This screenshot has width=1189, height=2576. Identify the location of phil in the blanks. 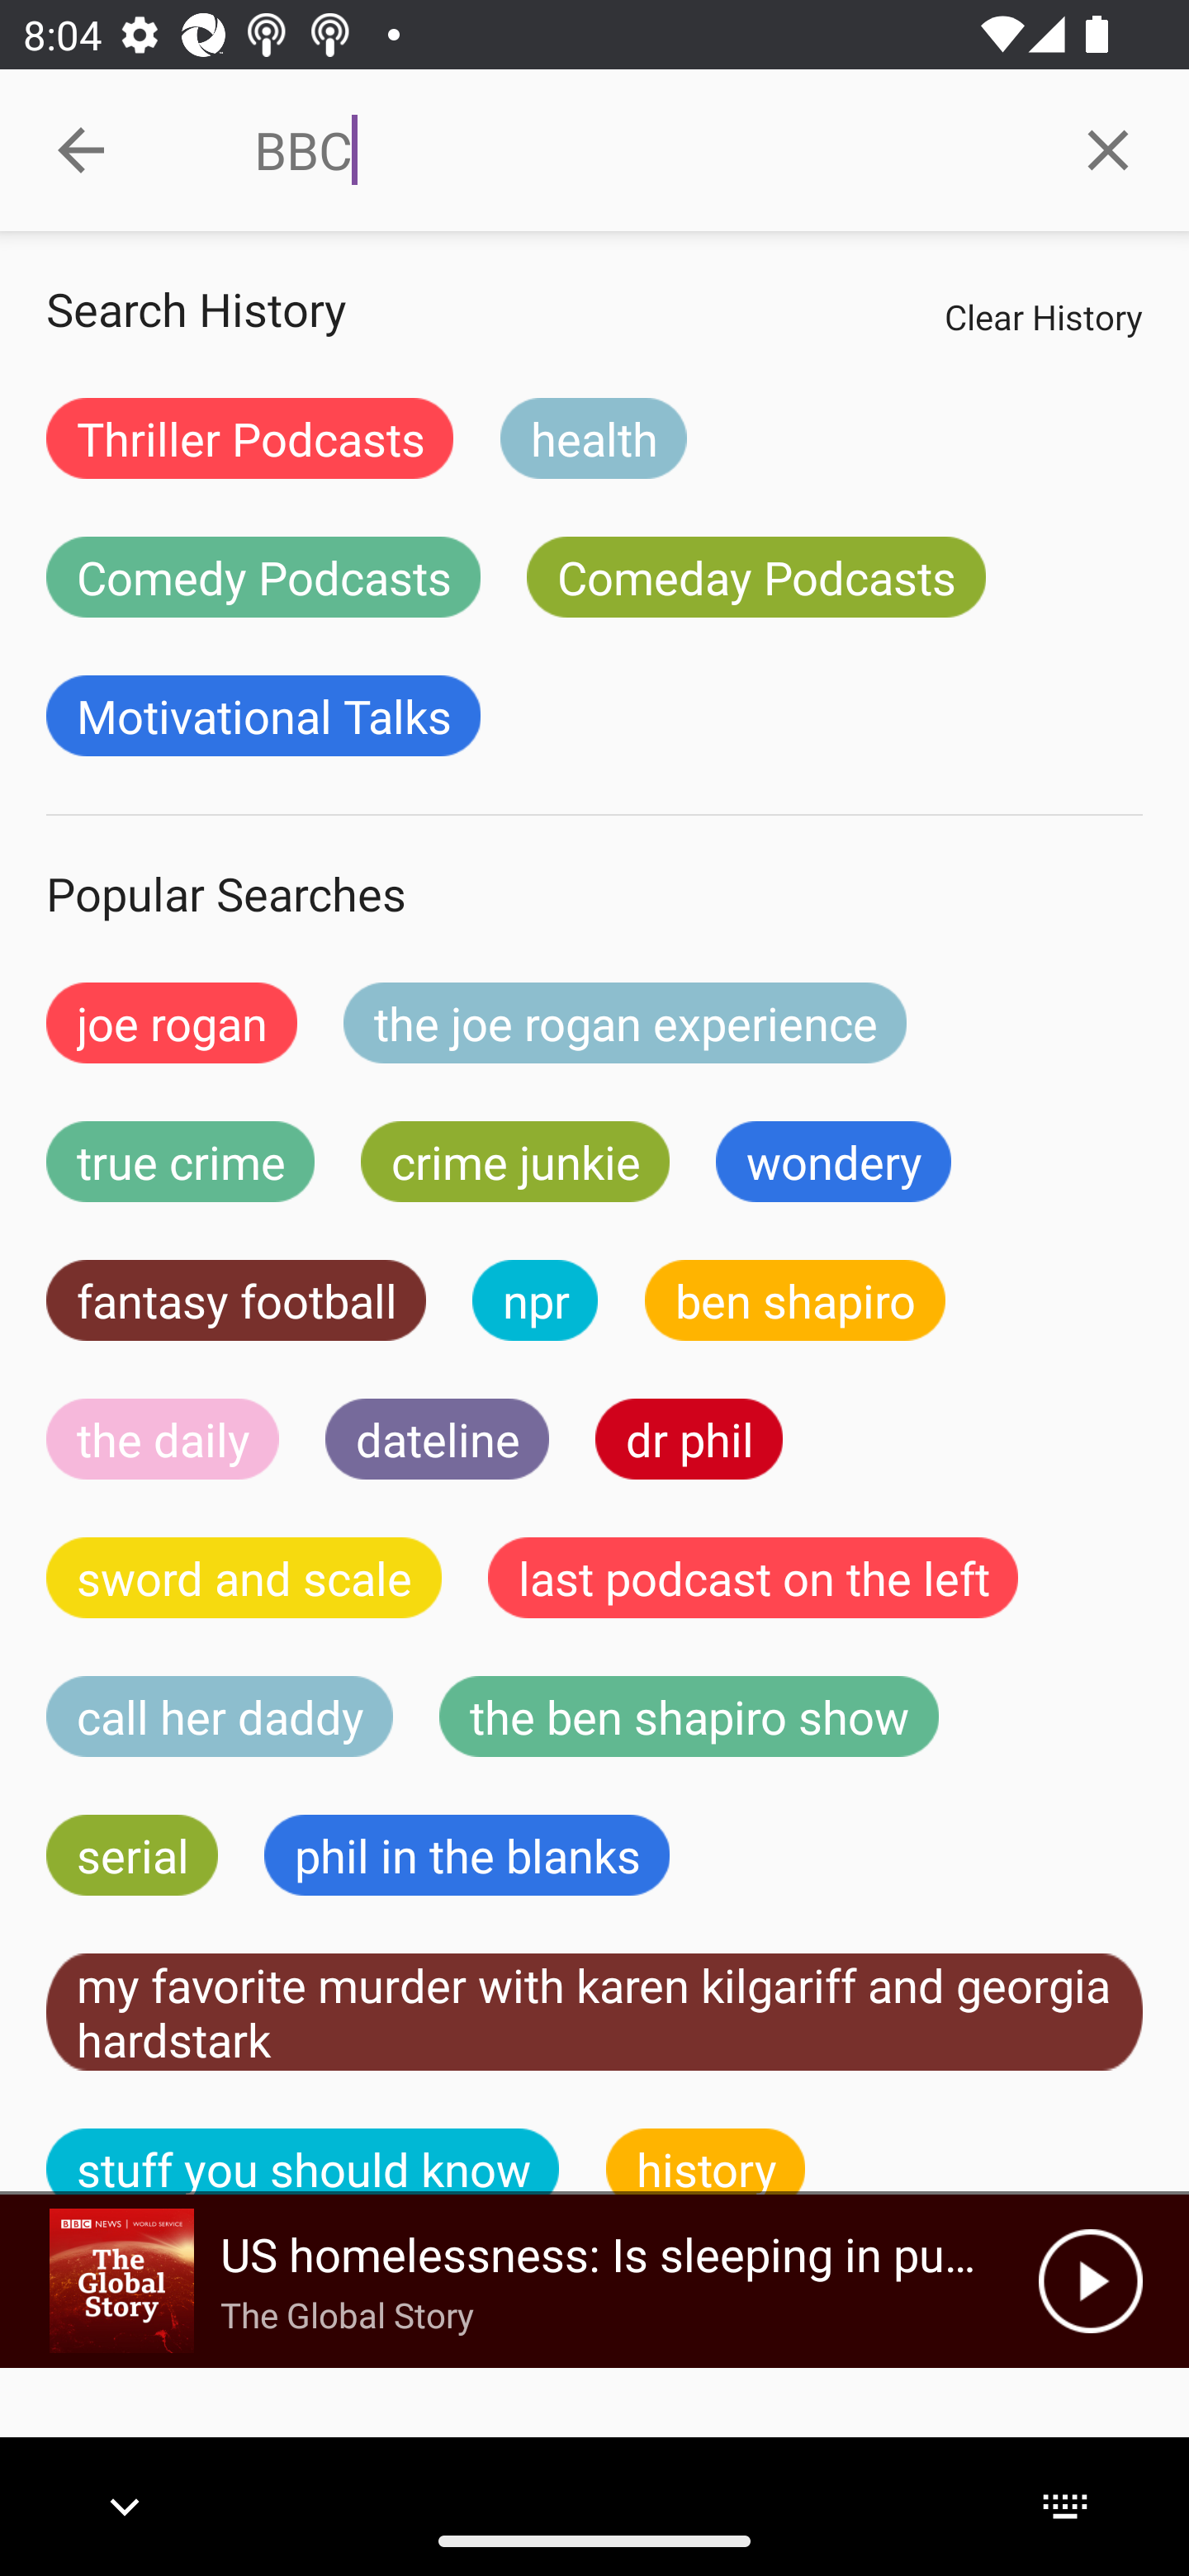
(466, 1854).